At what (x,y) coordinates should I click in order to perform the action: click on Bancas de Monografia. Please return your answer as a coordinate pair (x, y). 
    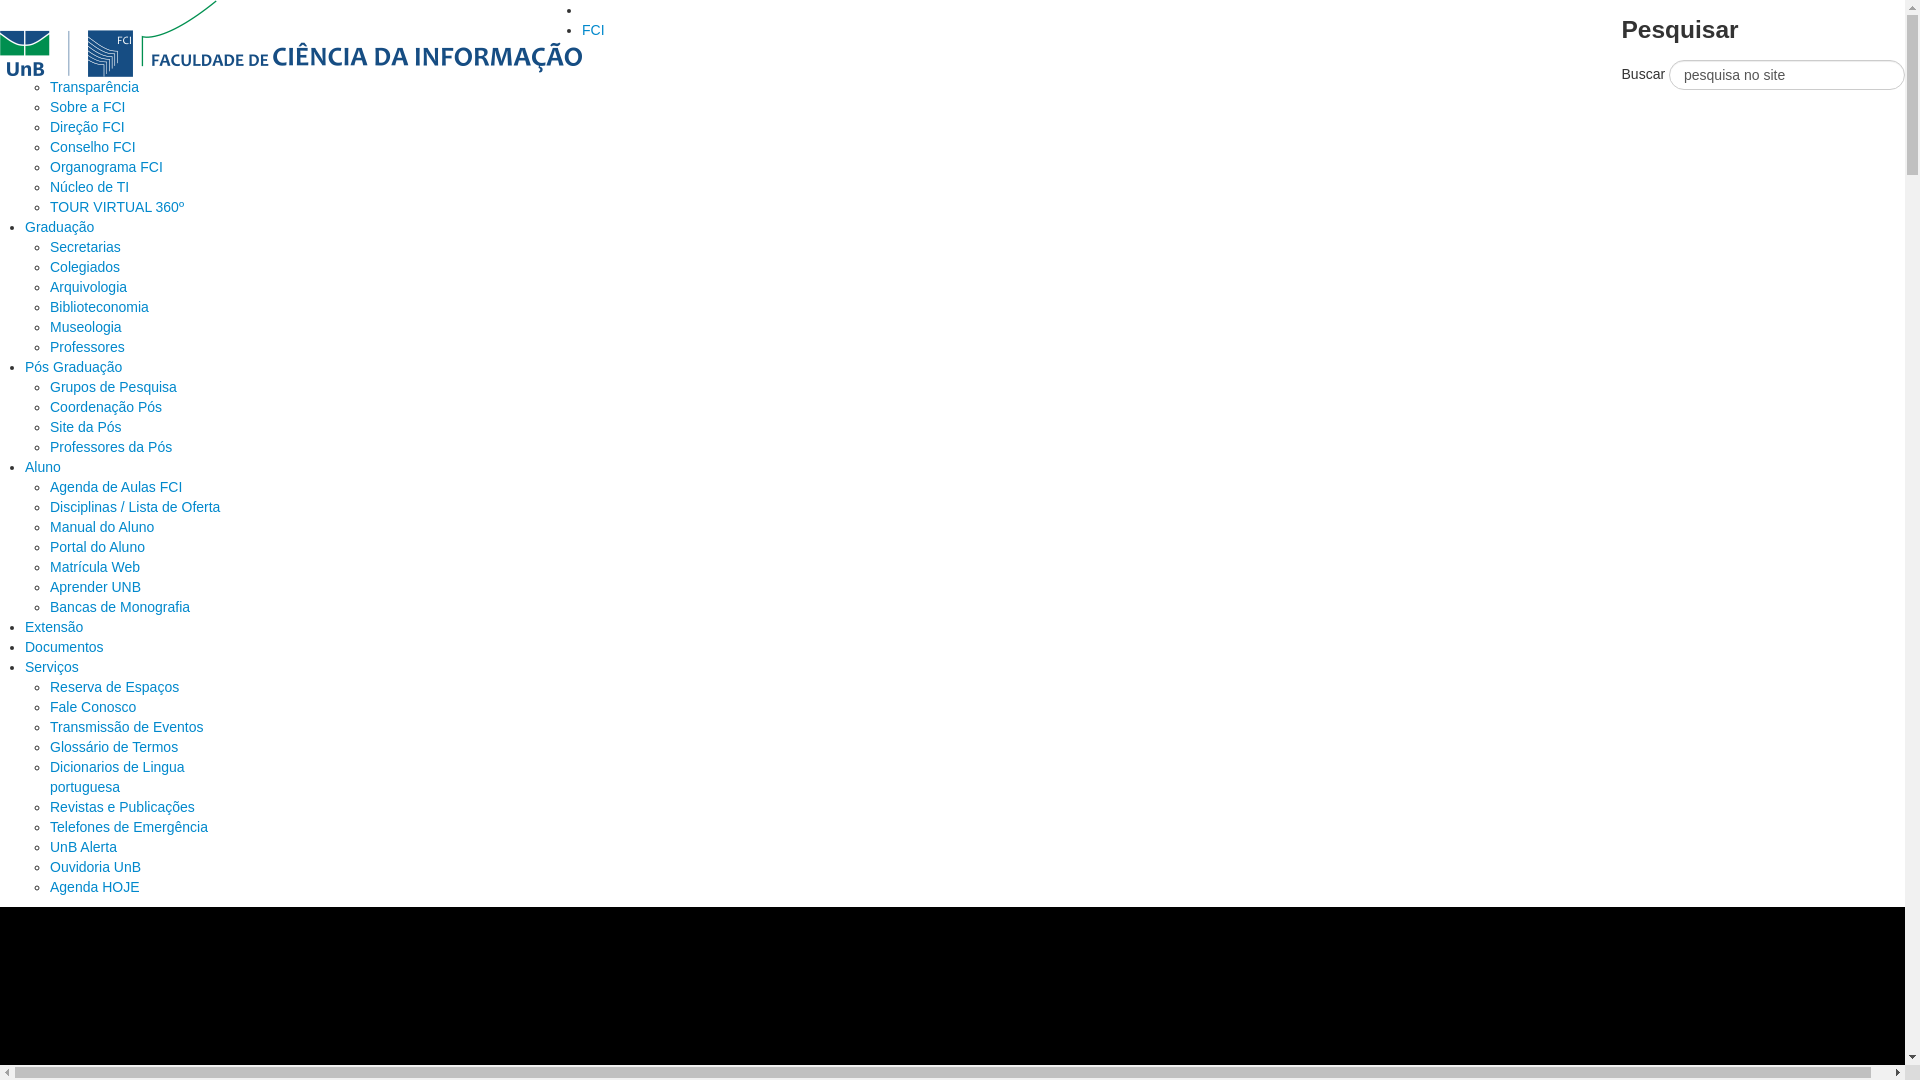
    Looking at the image, I should click on (120, 607).